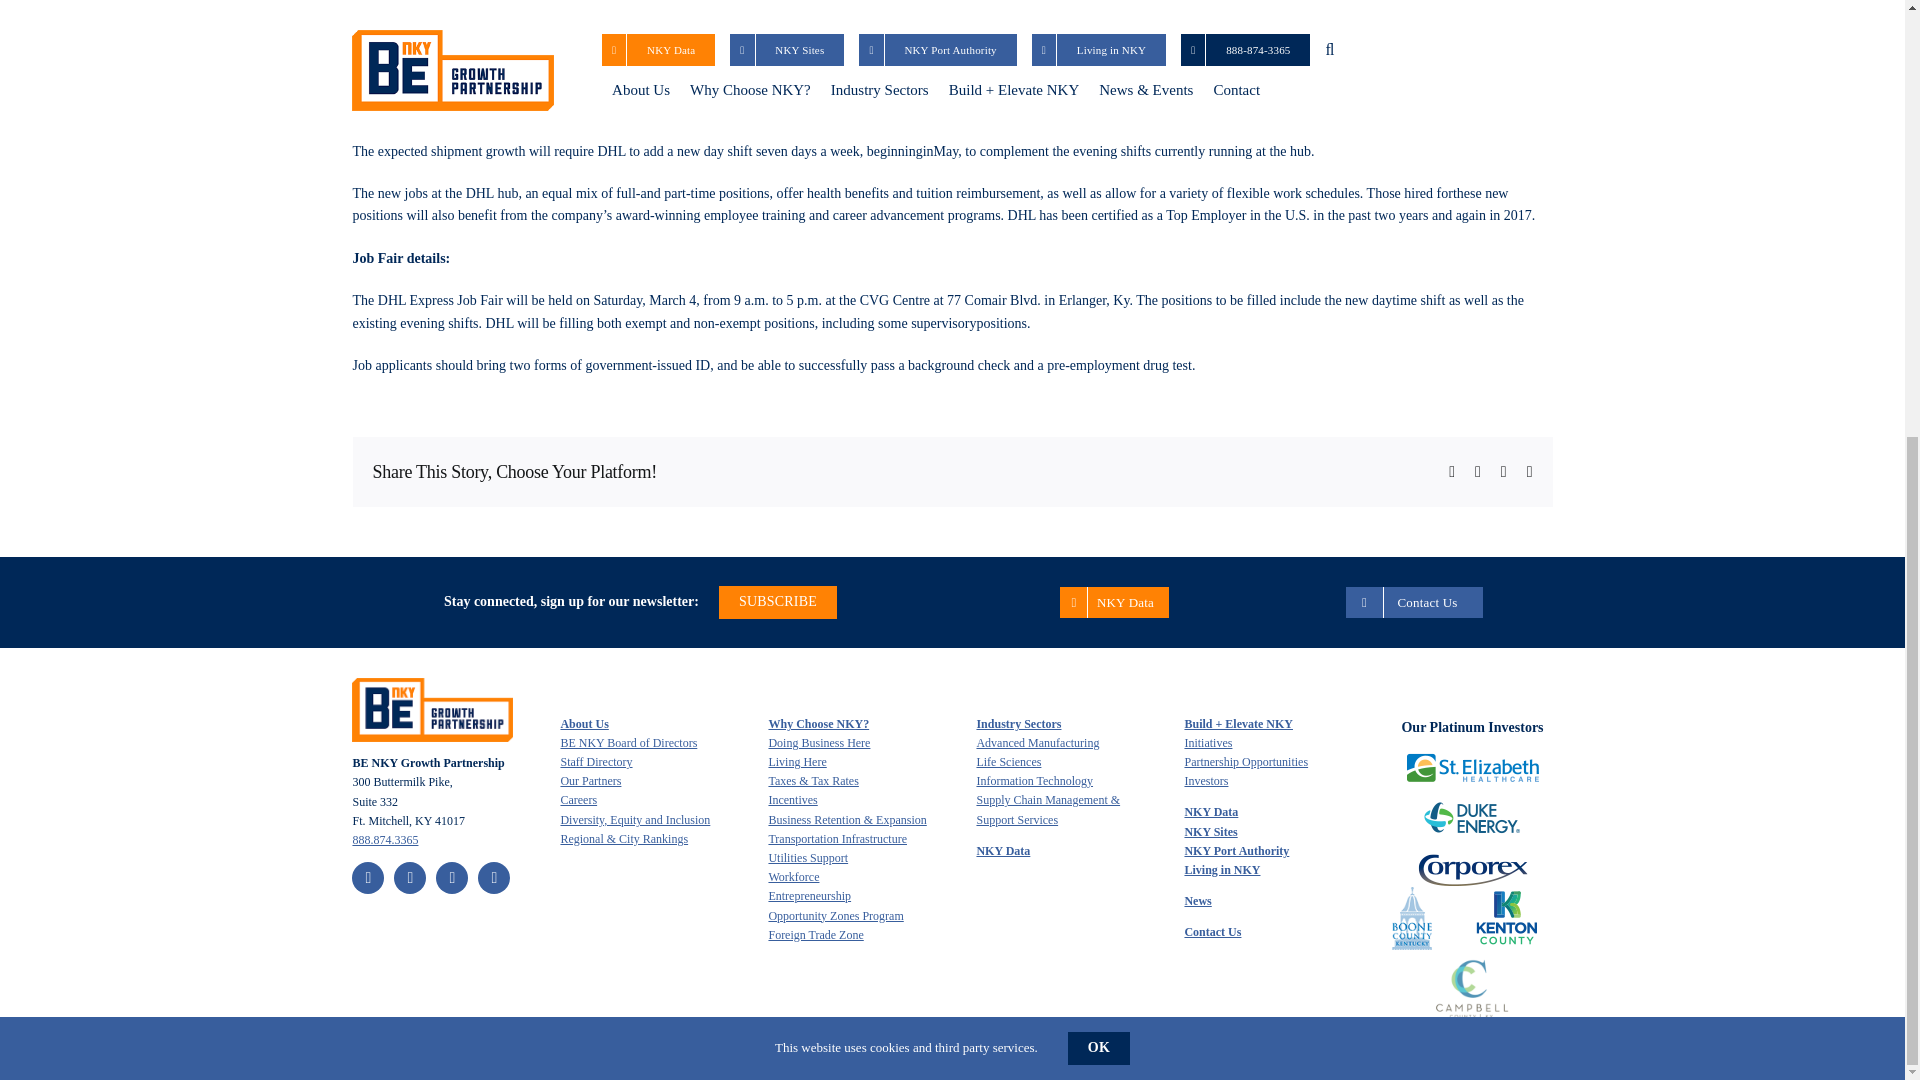 The height and width of the screenshot is (1080, 1920). What do you see at coordinates (1506, 918) in the screenshot?
I see `kenton-county` at bounding box center [1506, 918].